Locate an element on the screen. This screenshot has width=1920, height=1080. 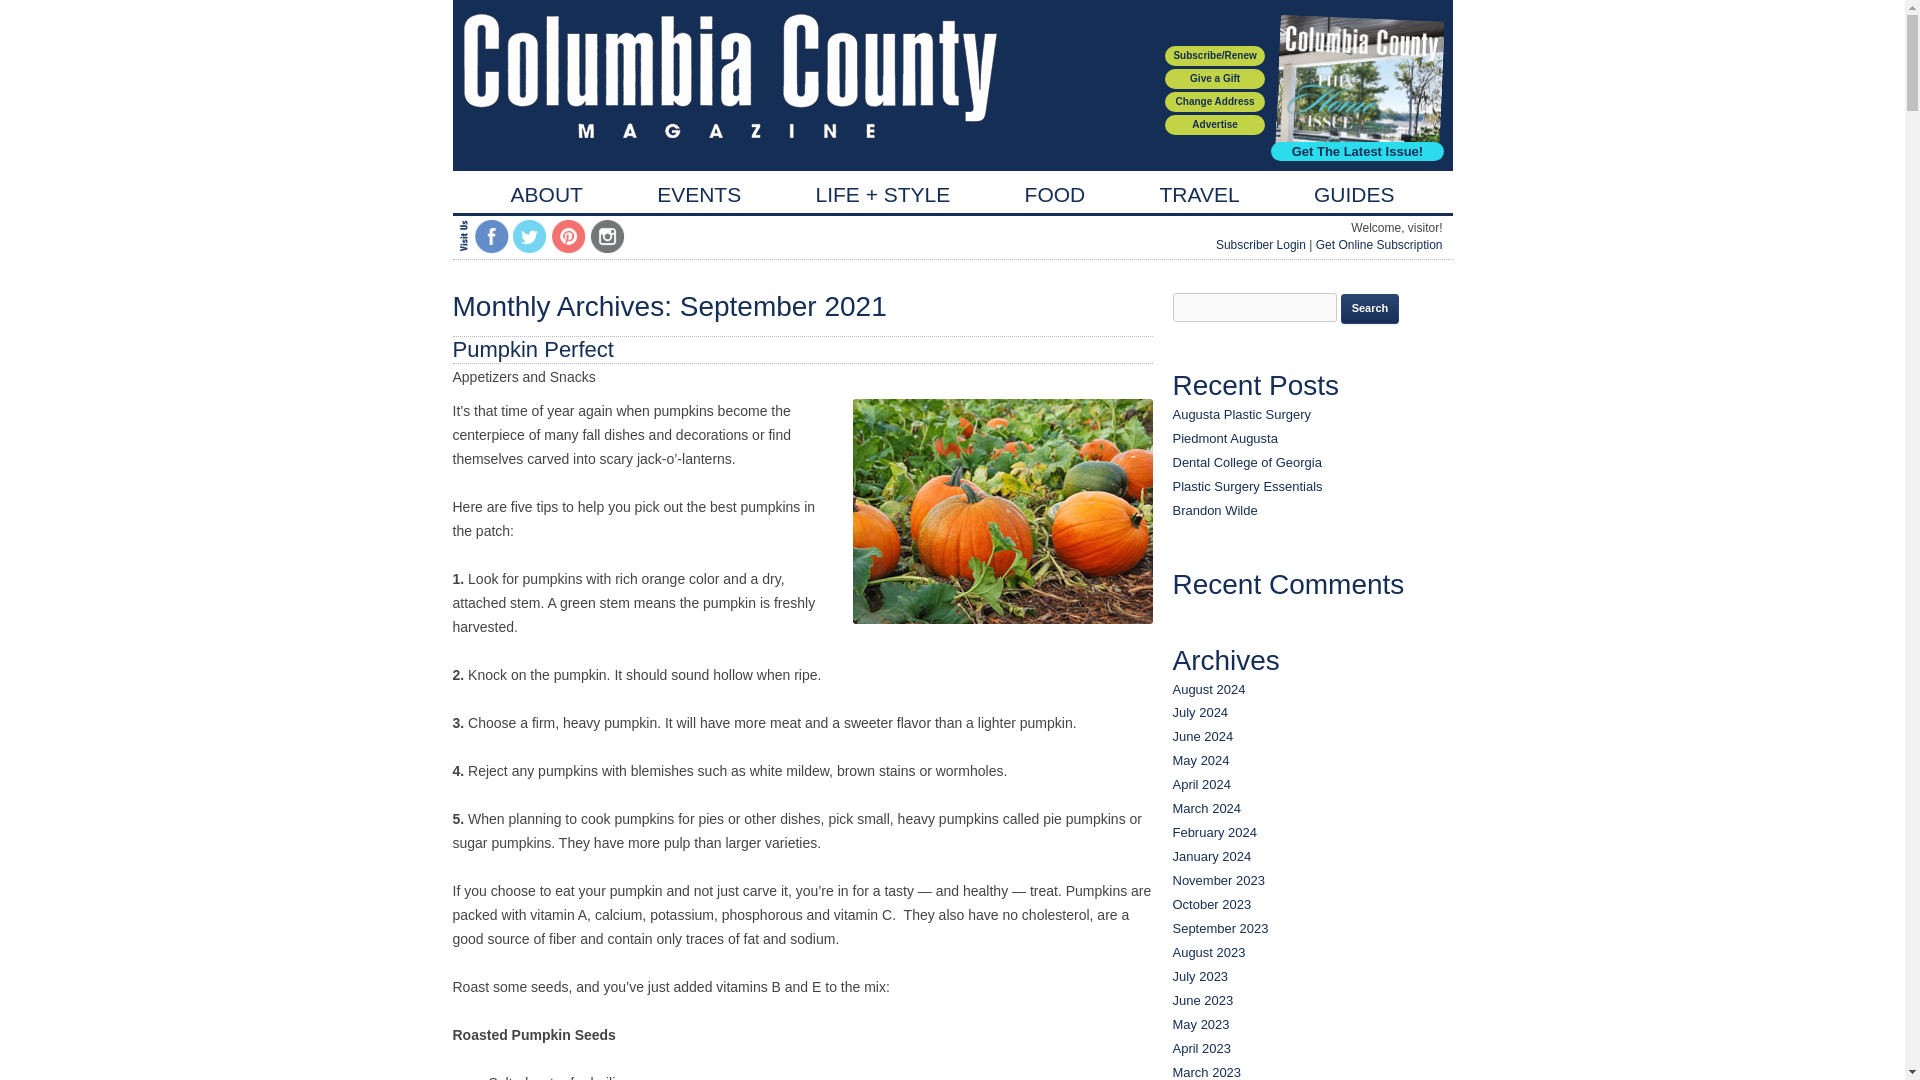
Columbia County Magazine - Instagram is located at coordinates (607, 236).